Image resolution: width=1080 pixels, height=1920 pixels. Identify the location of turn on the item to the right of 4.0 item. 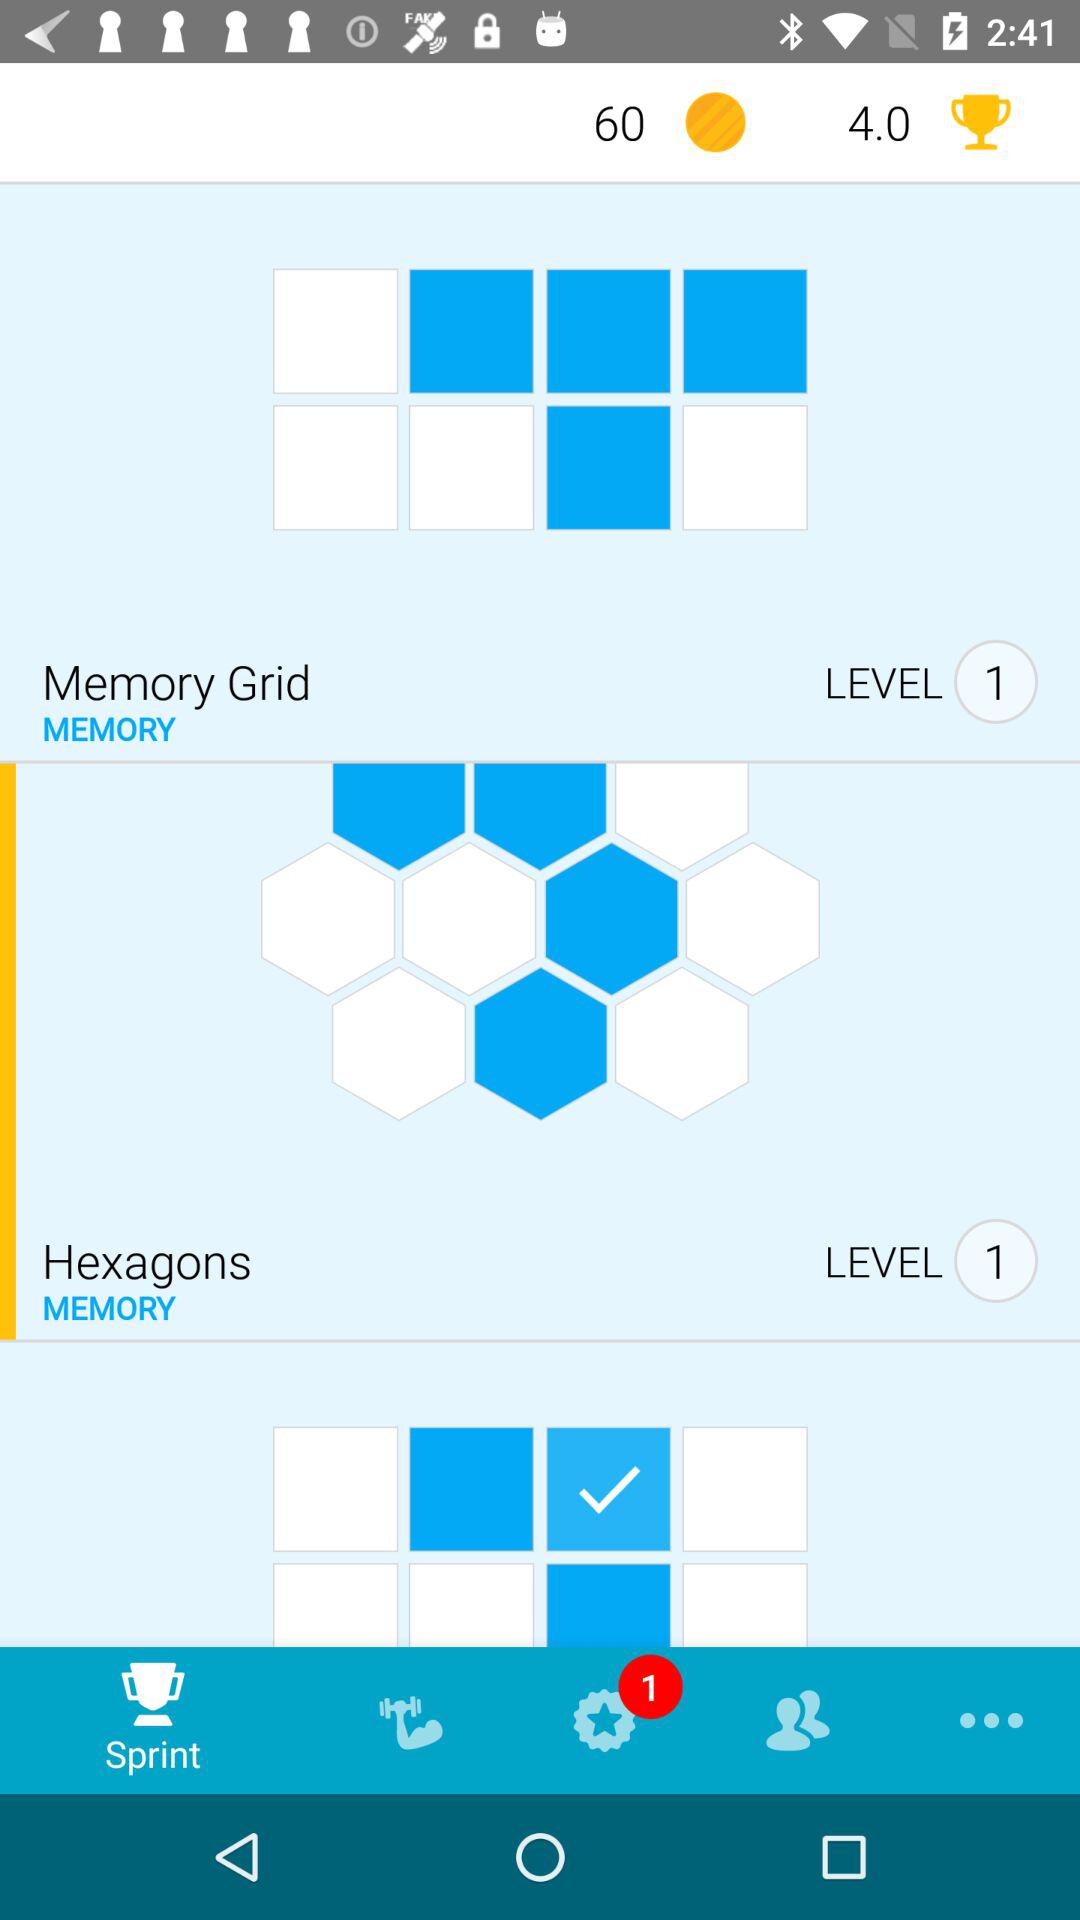
(980, 122).